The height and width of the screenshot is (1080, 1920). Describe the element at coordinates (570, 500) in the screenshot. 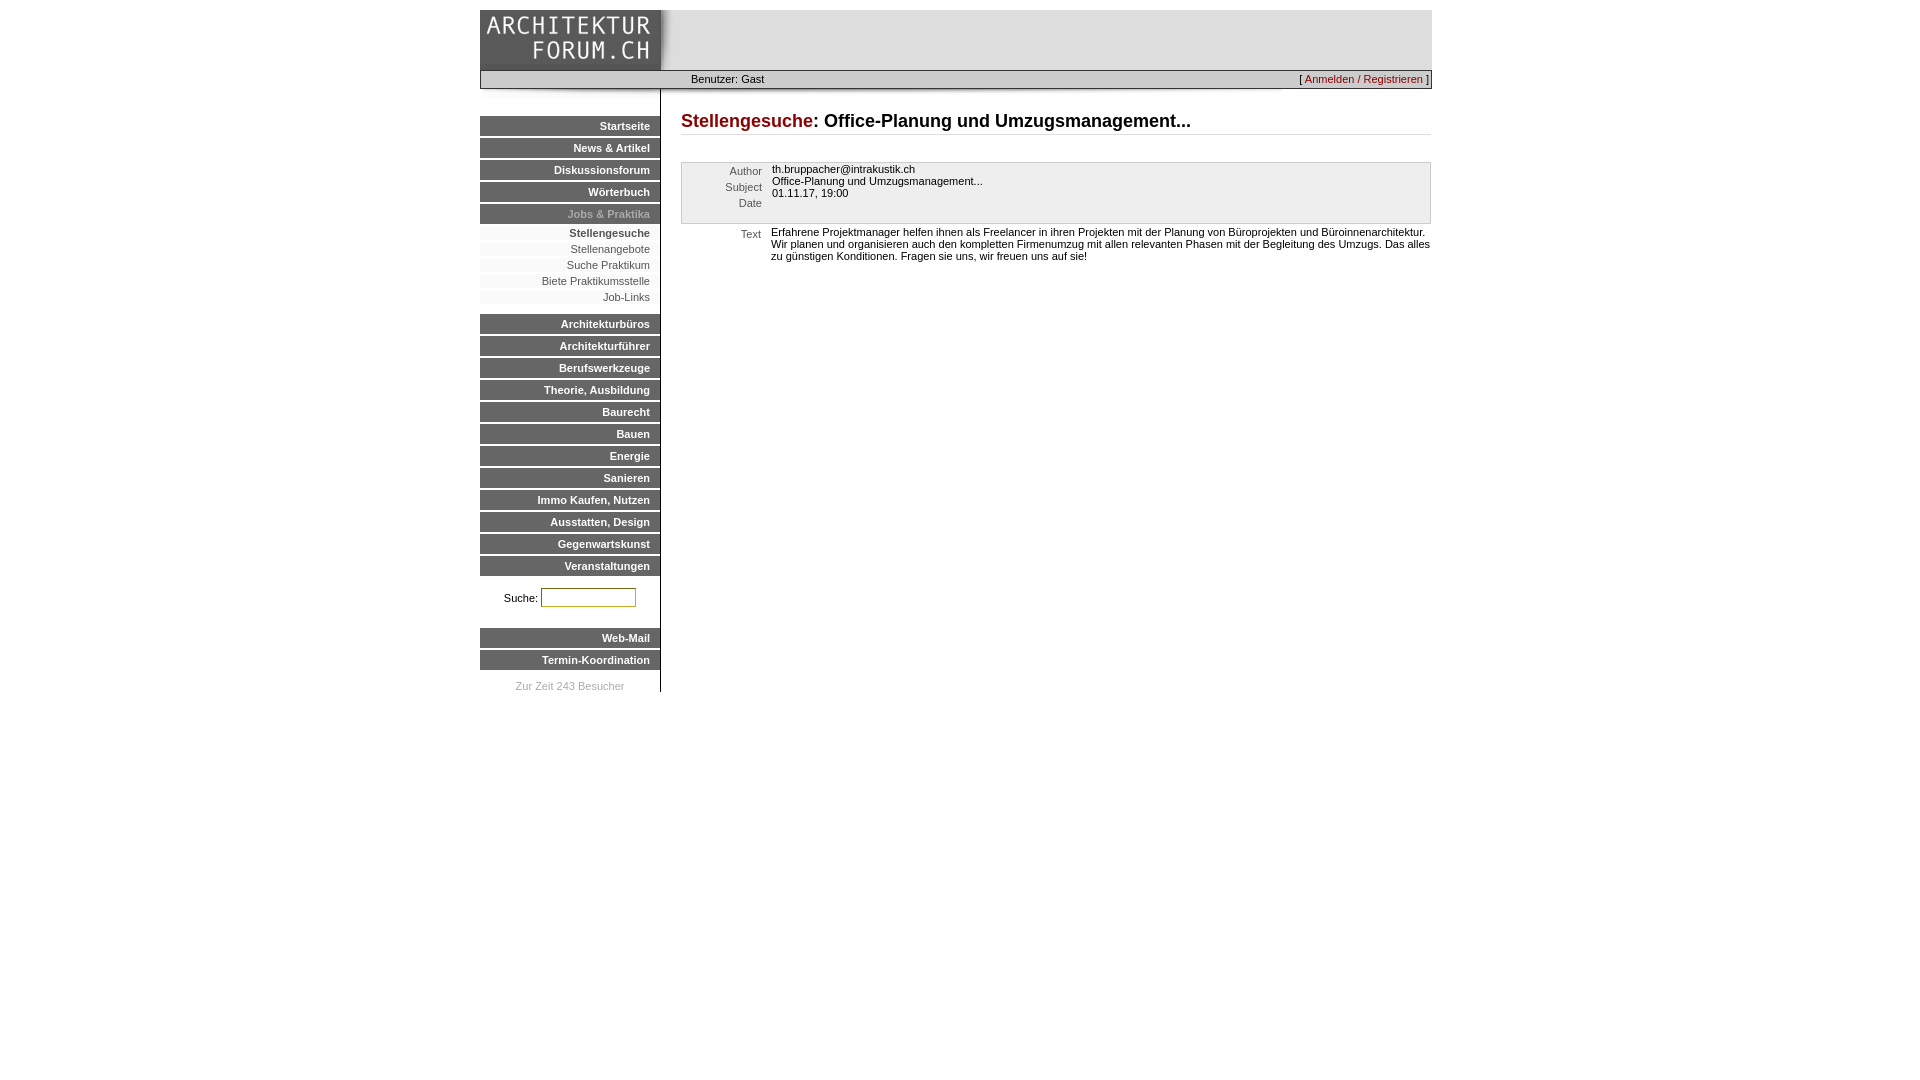

I see `Immo Kaufen, Nutzen` at that location.